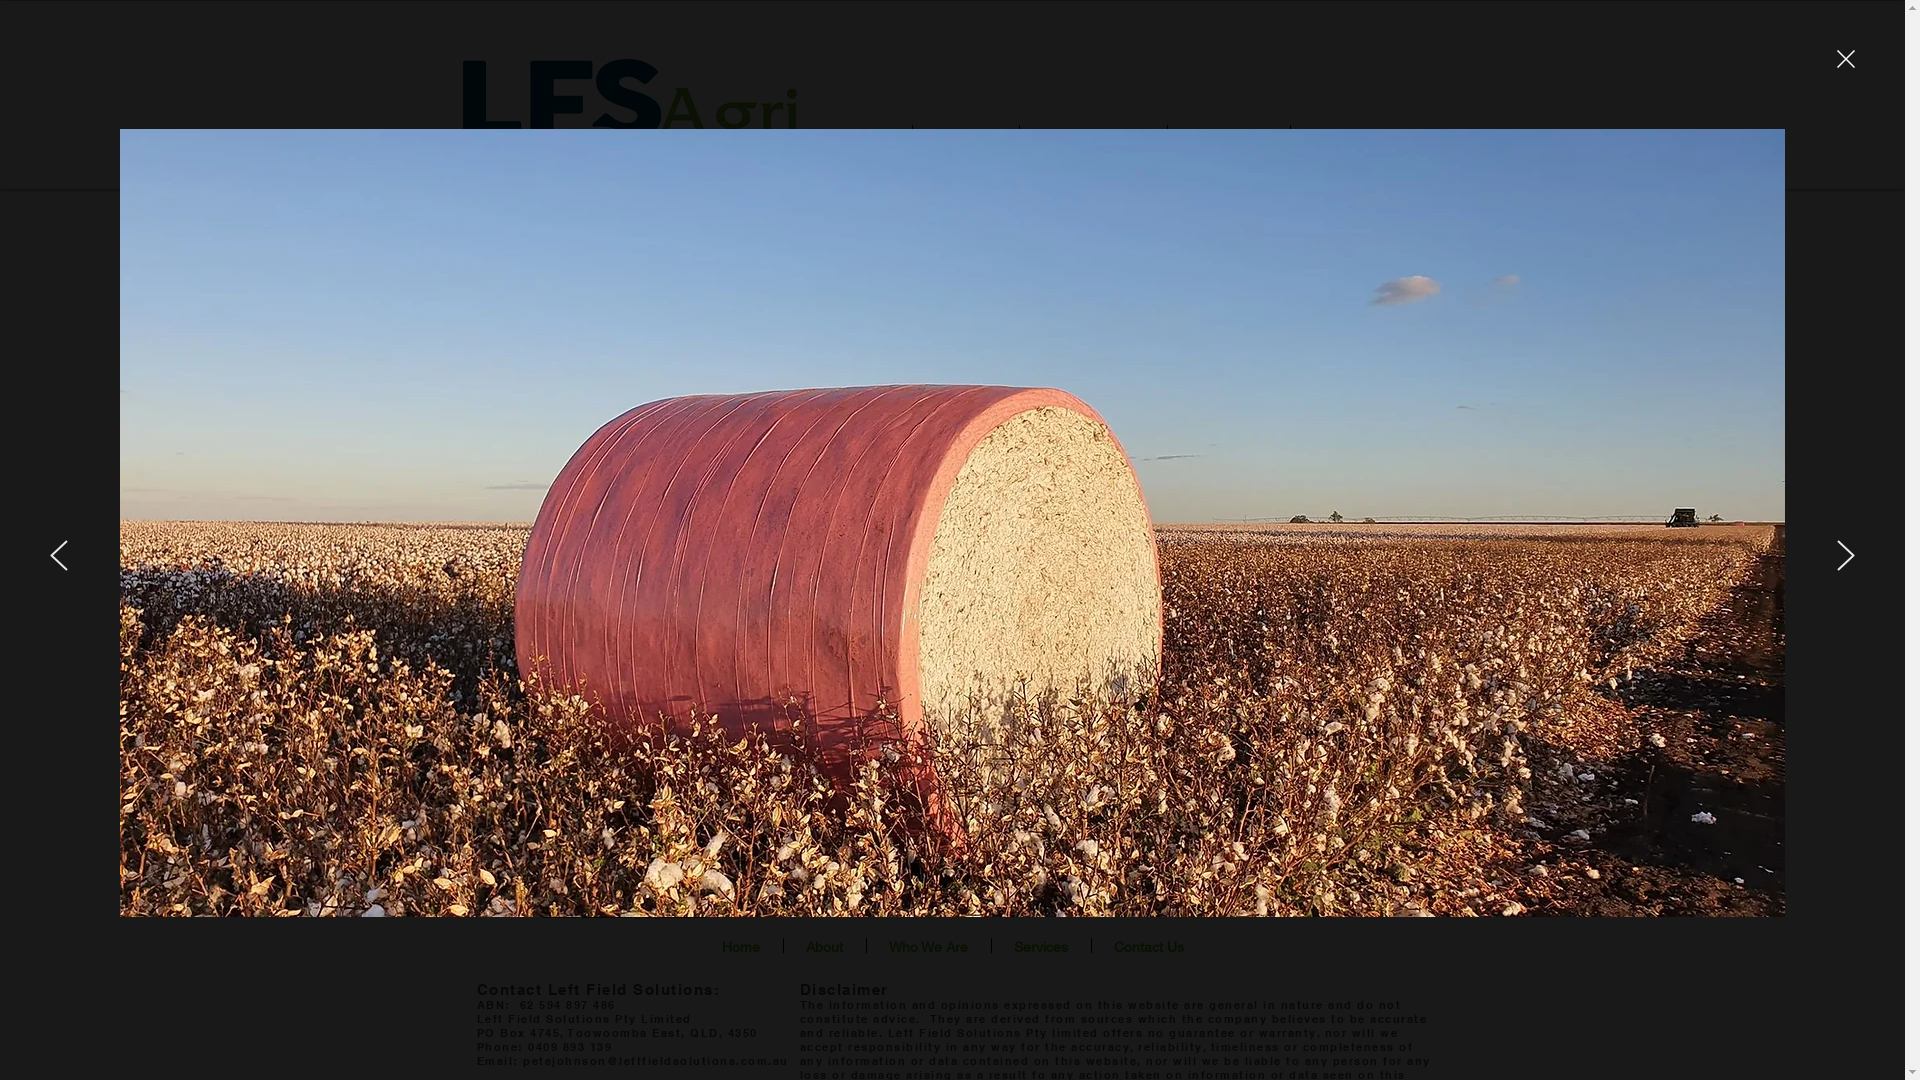 Image resolution: width=1920 pixels, height=1080 pixels. I want to click on About, so click(825, 946).